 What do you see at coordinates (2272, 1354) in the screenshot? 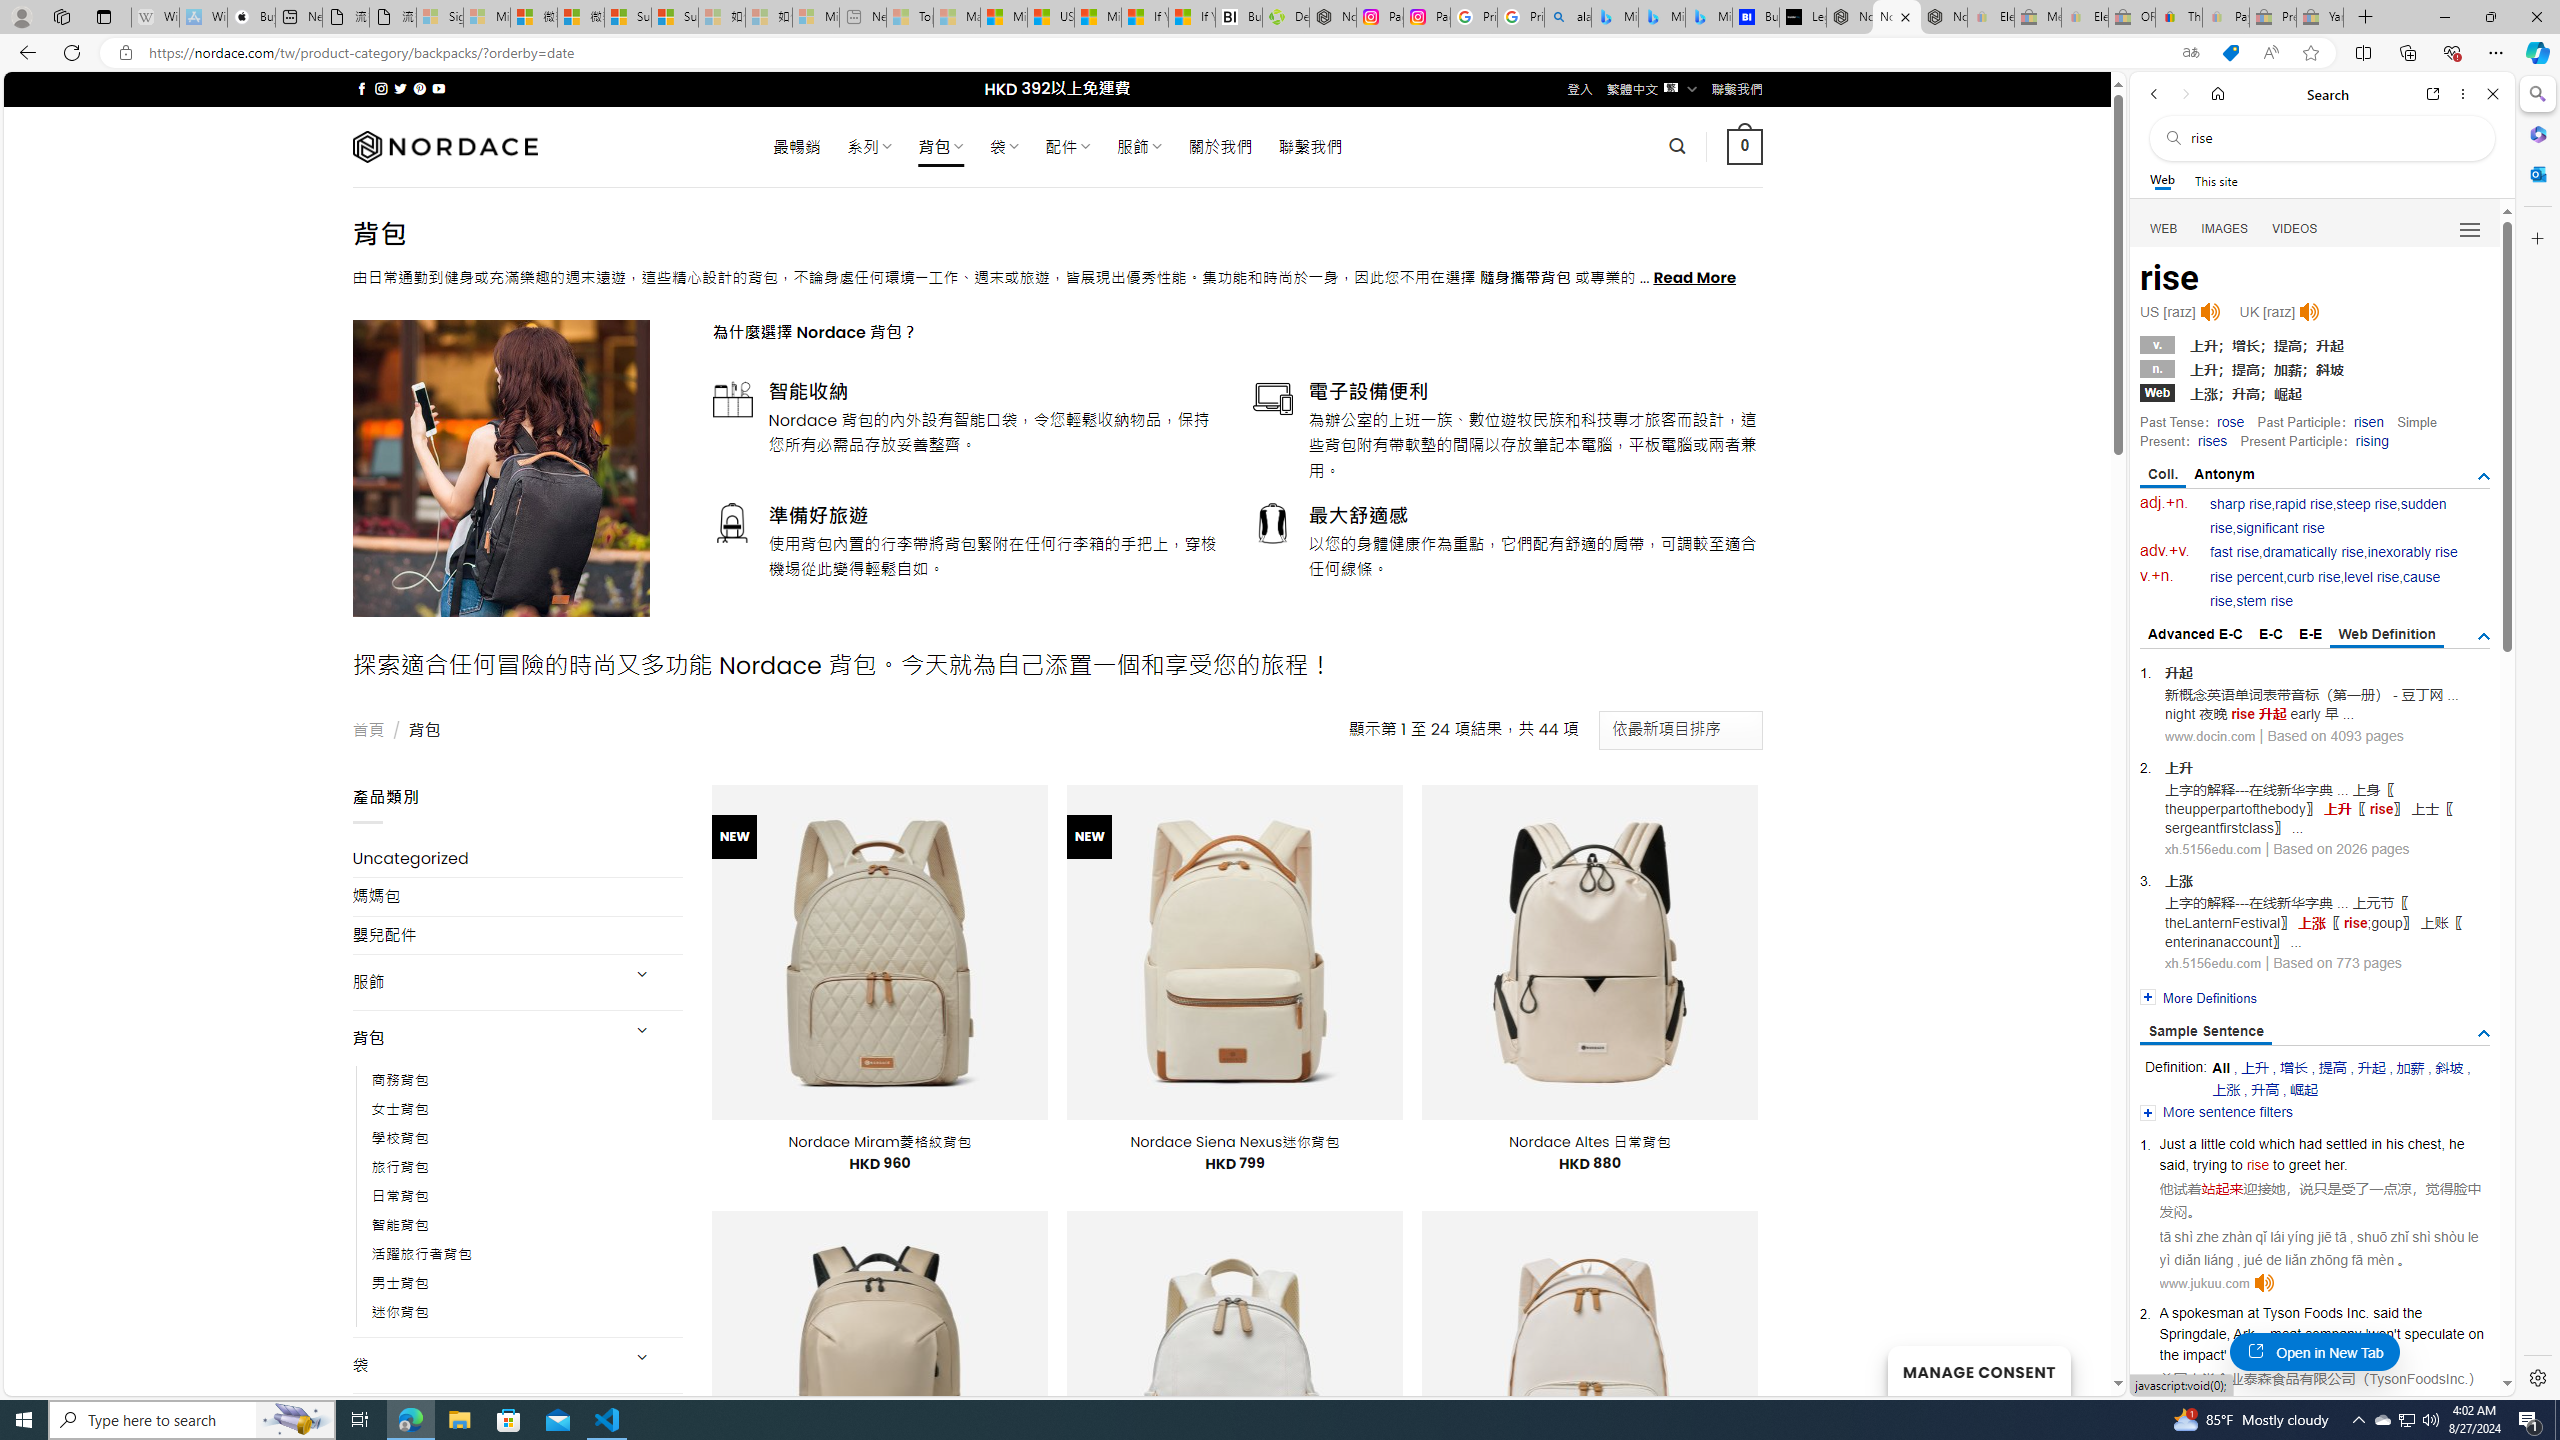
I see `yuan` at bounding box center [2272, 1354].